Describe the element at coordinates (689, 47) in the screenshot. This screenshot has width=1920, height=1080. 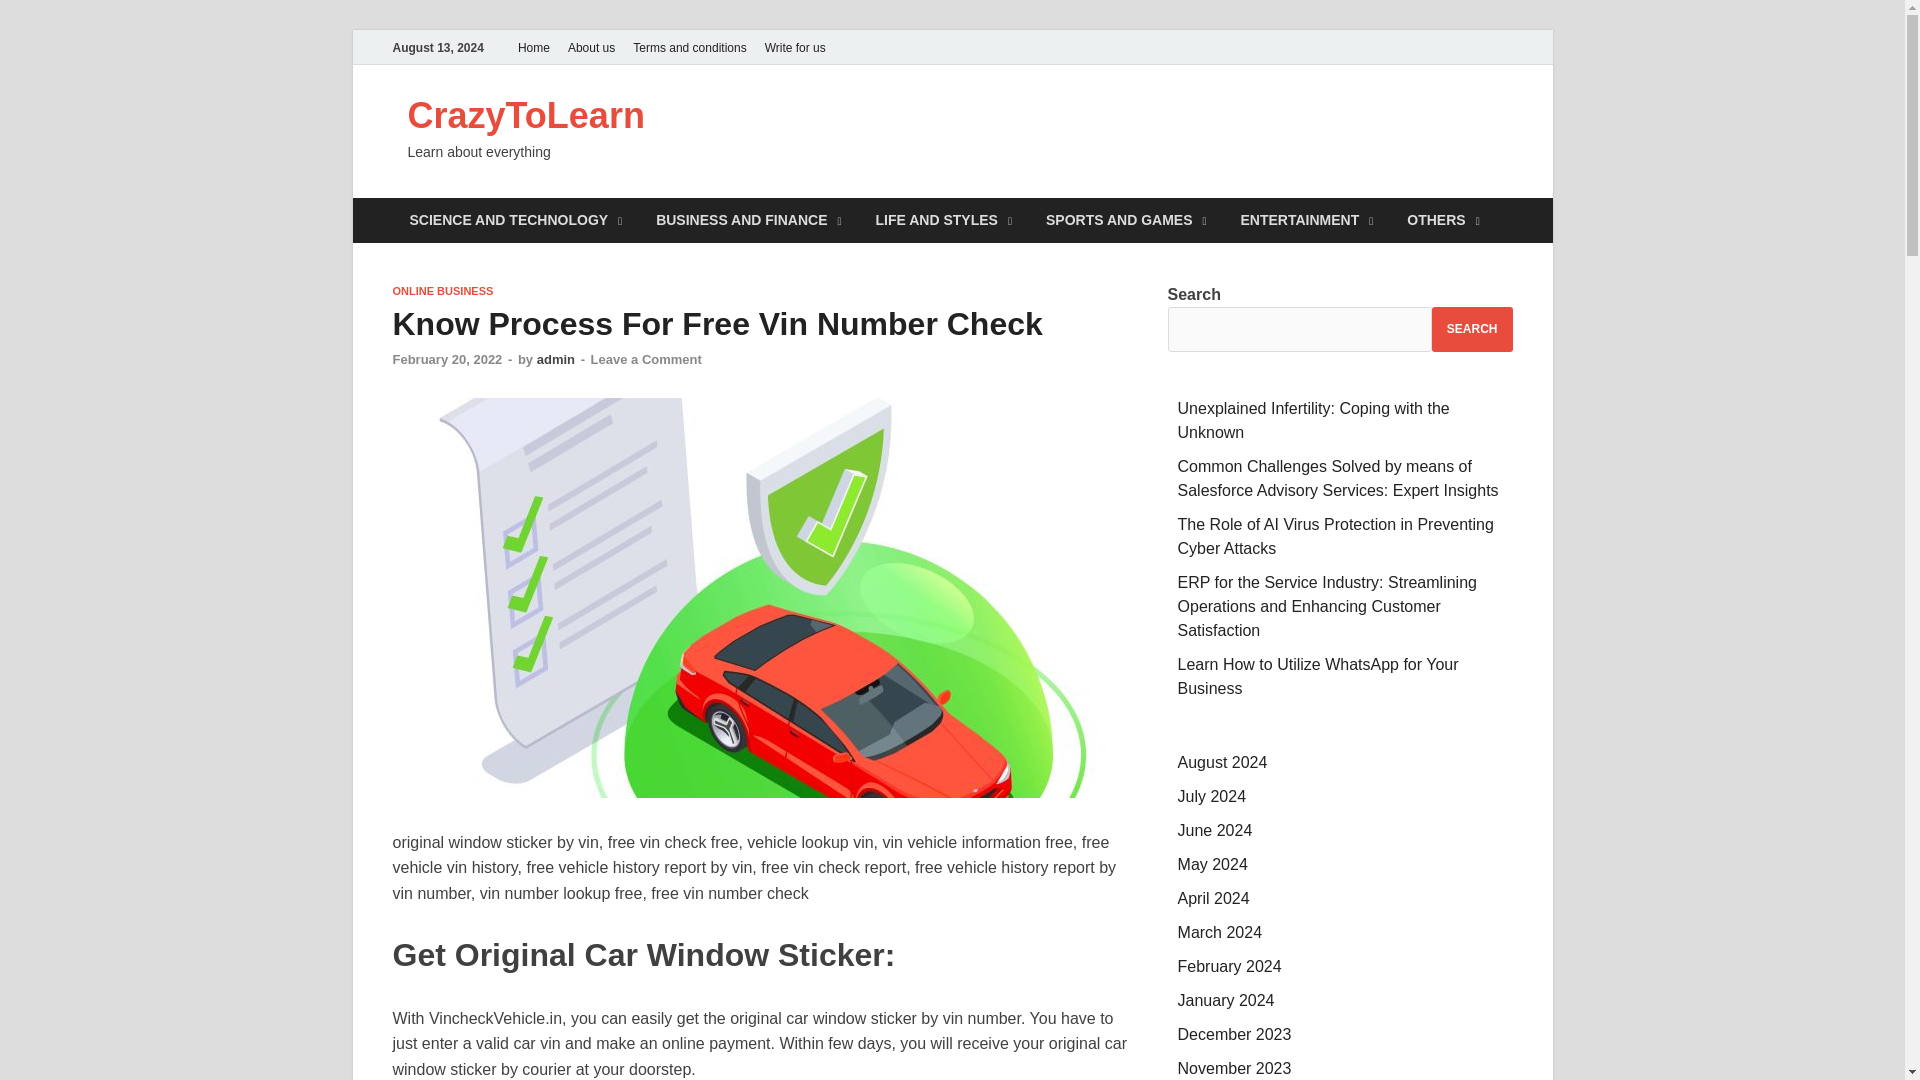
I see `Terms and conditions` at that location.